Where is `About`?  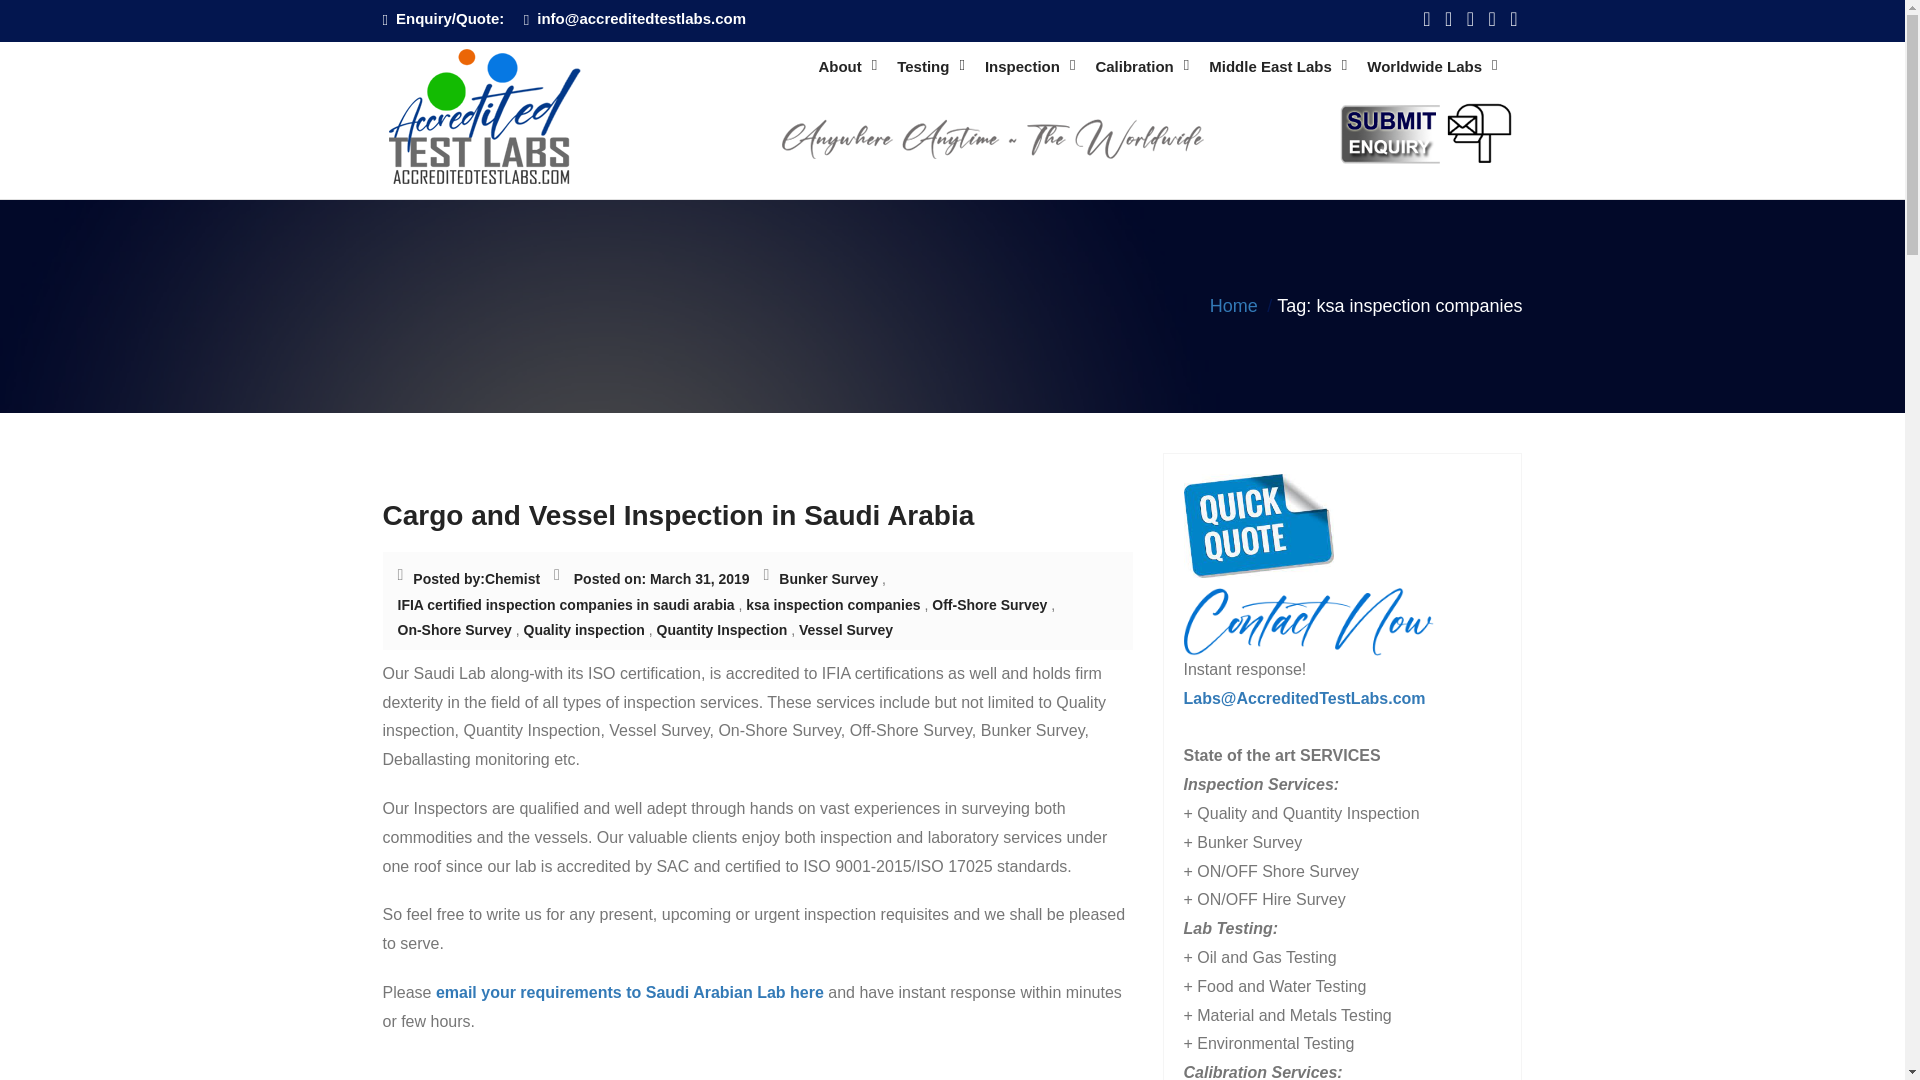
About is located at coordinates (847, 67).